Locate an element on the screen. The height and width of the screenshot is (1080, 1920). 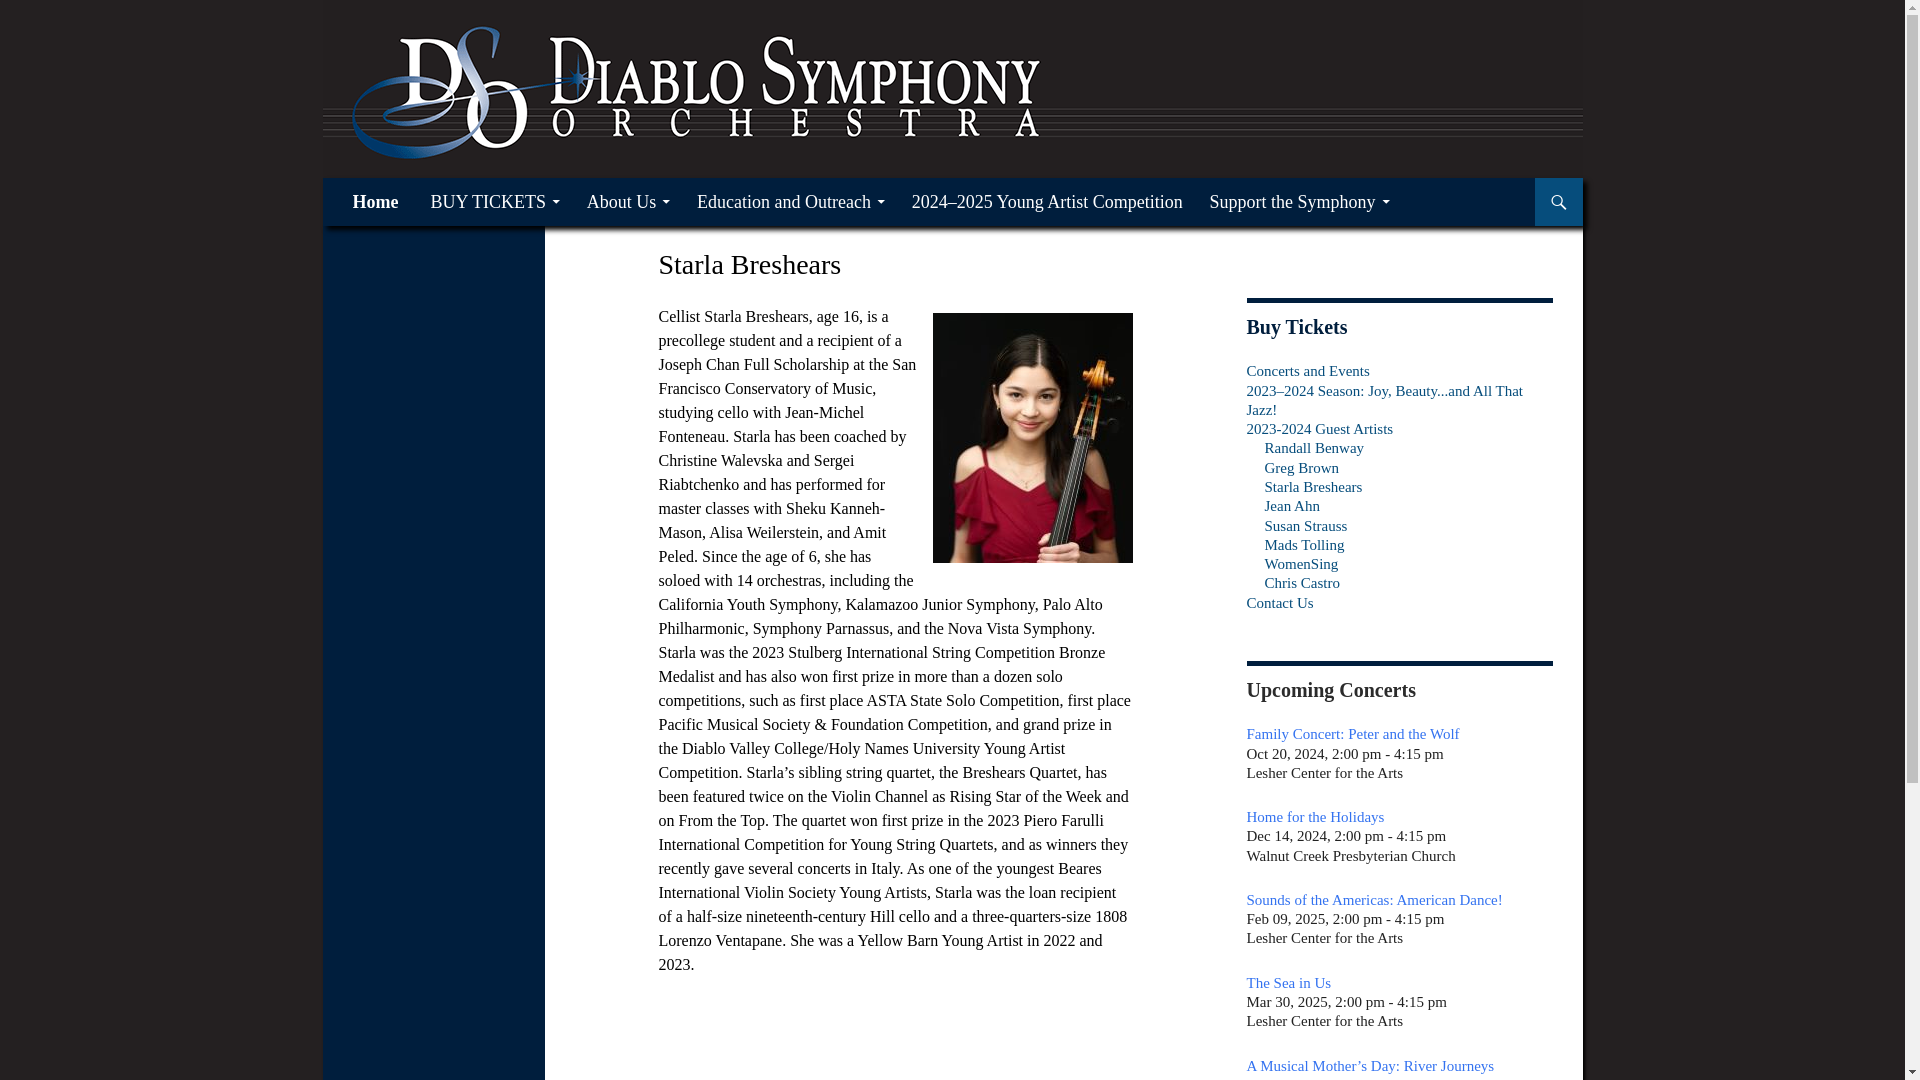
Home is located at coordinates (374, 202).